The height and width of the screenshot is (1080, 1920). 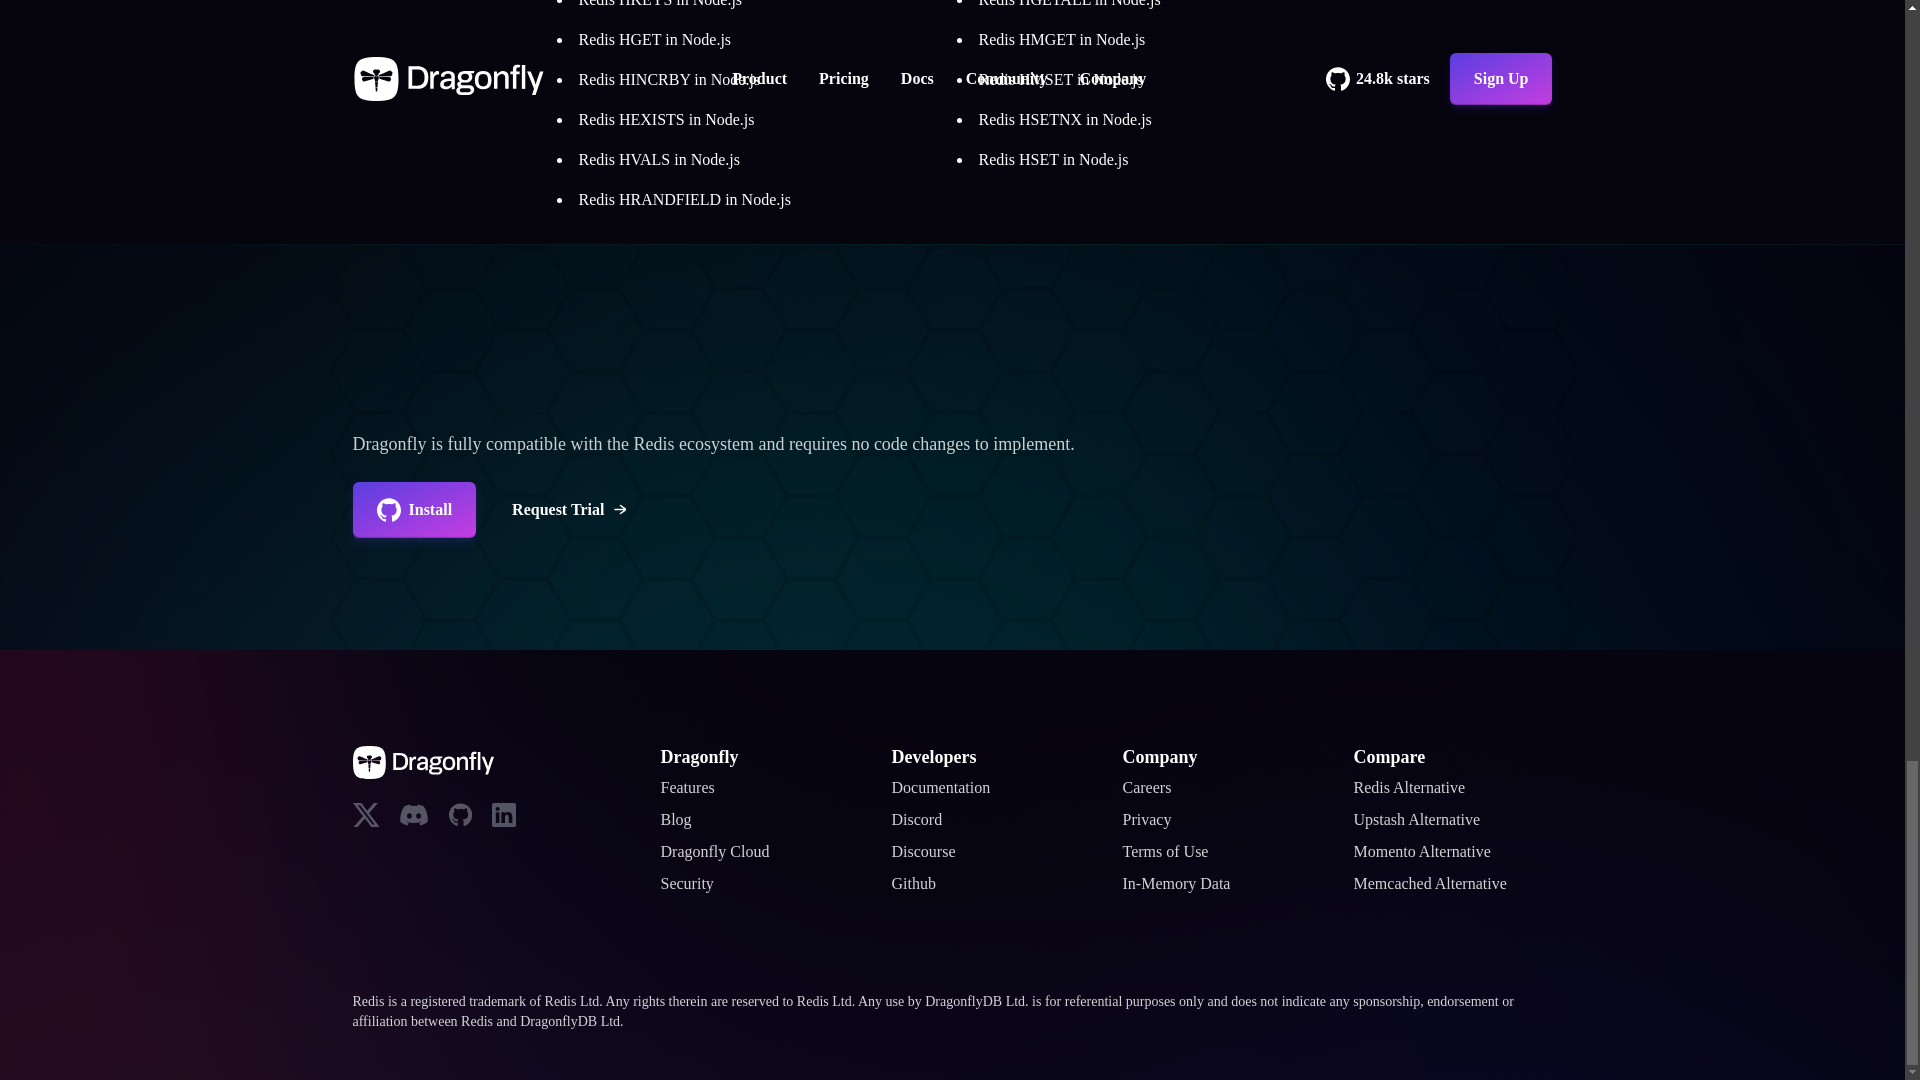 I want to click on Redis HGET in Node.js, so click(x=654, y=39).